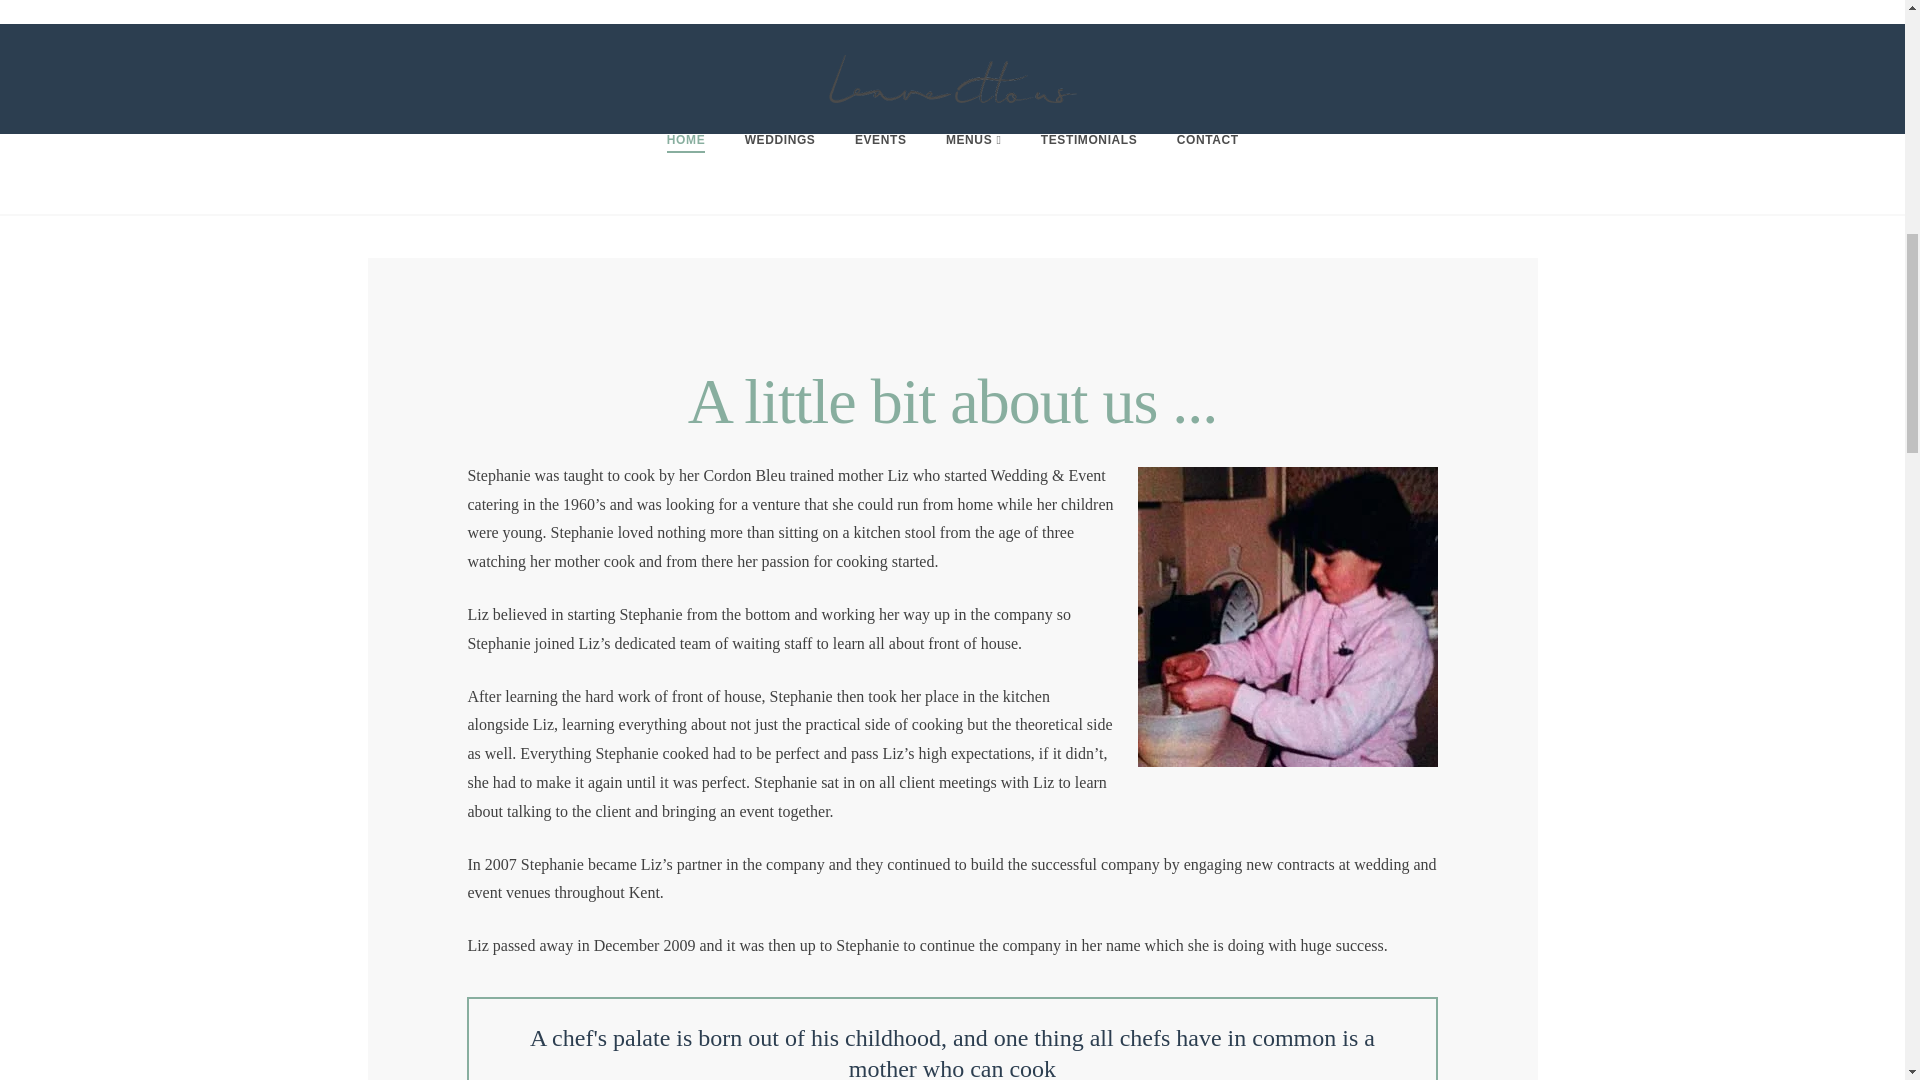 Image resolution: width=1920 pixels, height=1080 pixels. I want to click on WEDDINGS, so click(780, 173).